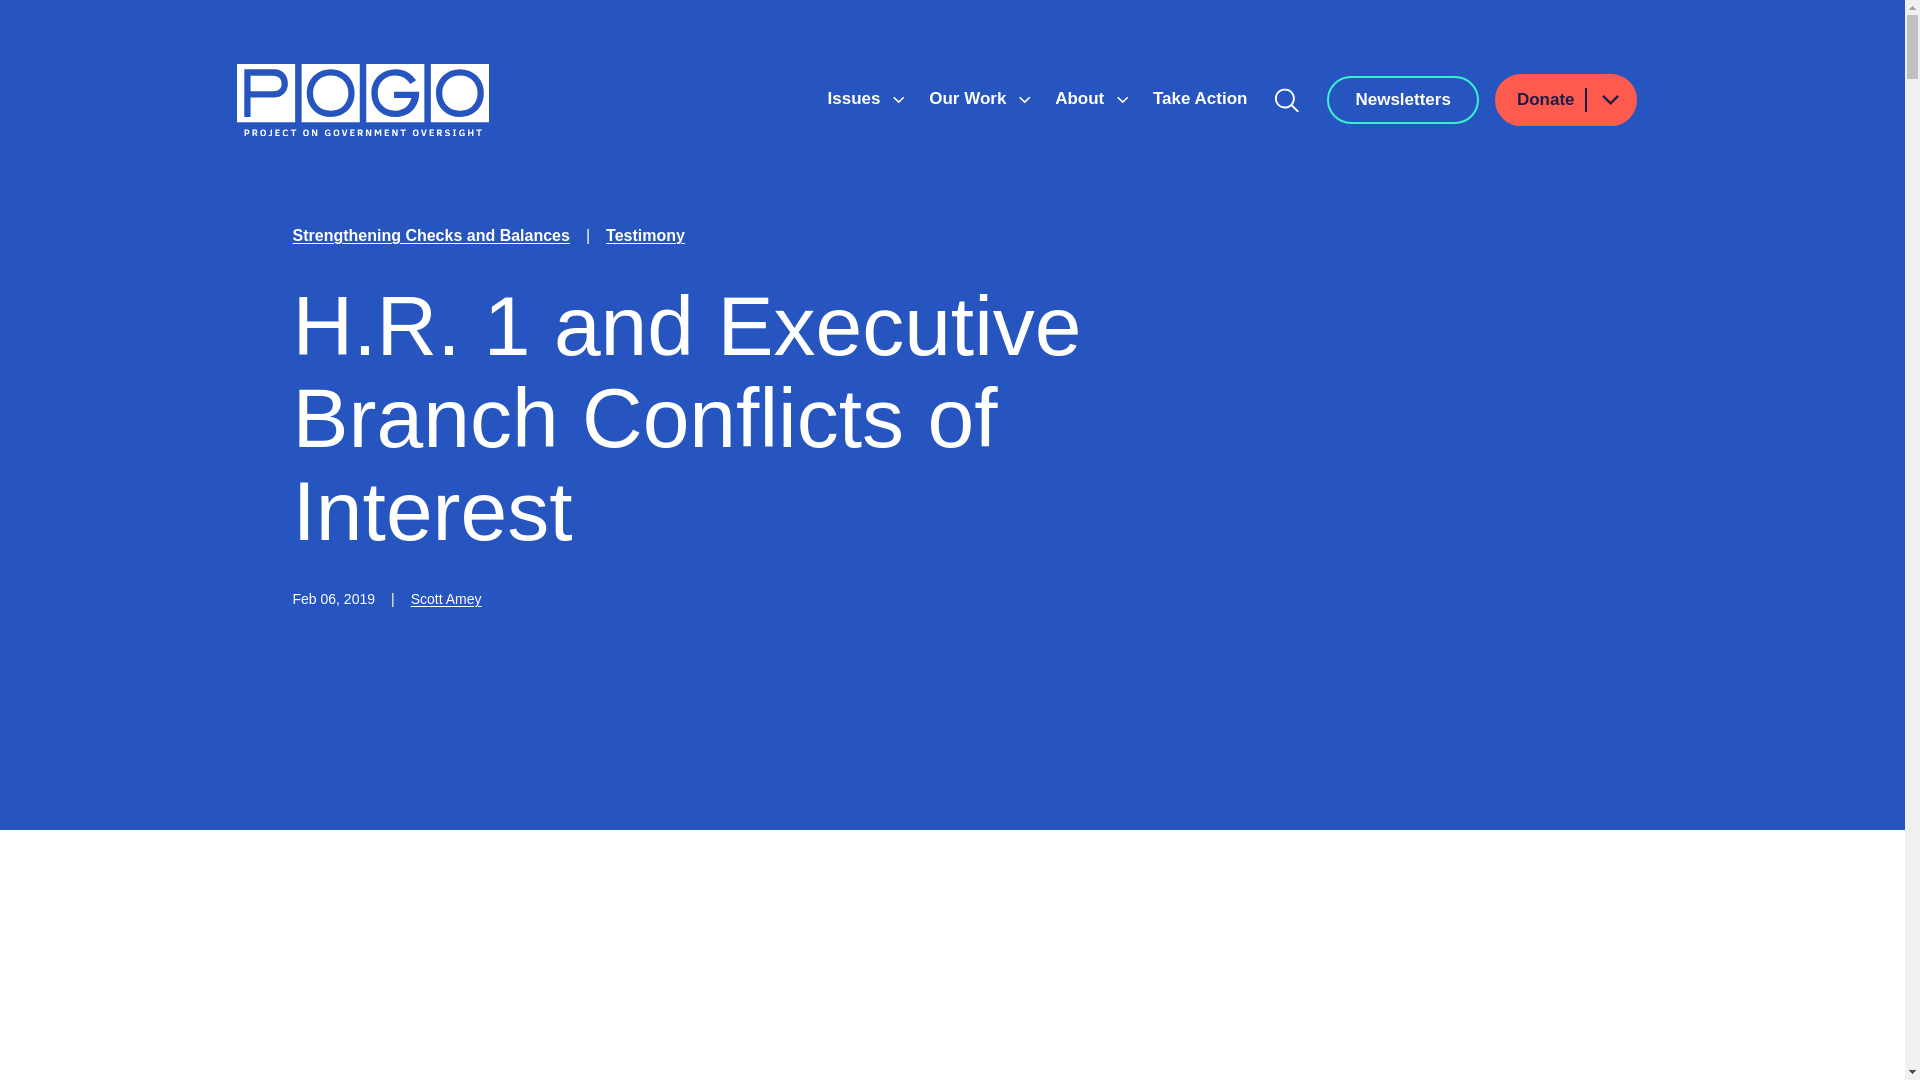 Image resolution: width=1920 pixels, height=1080 pixels. Describe the element at coordinates (1287, 100) in the screenshot. I see `Search` at that location.